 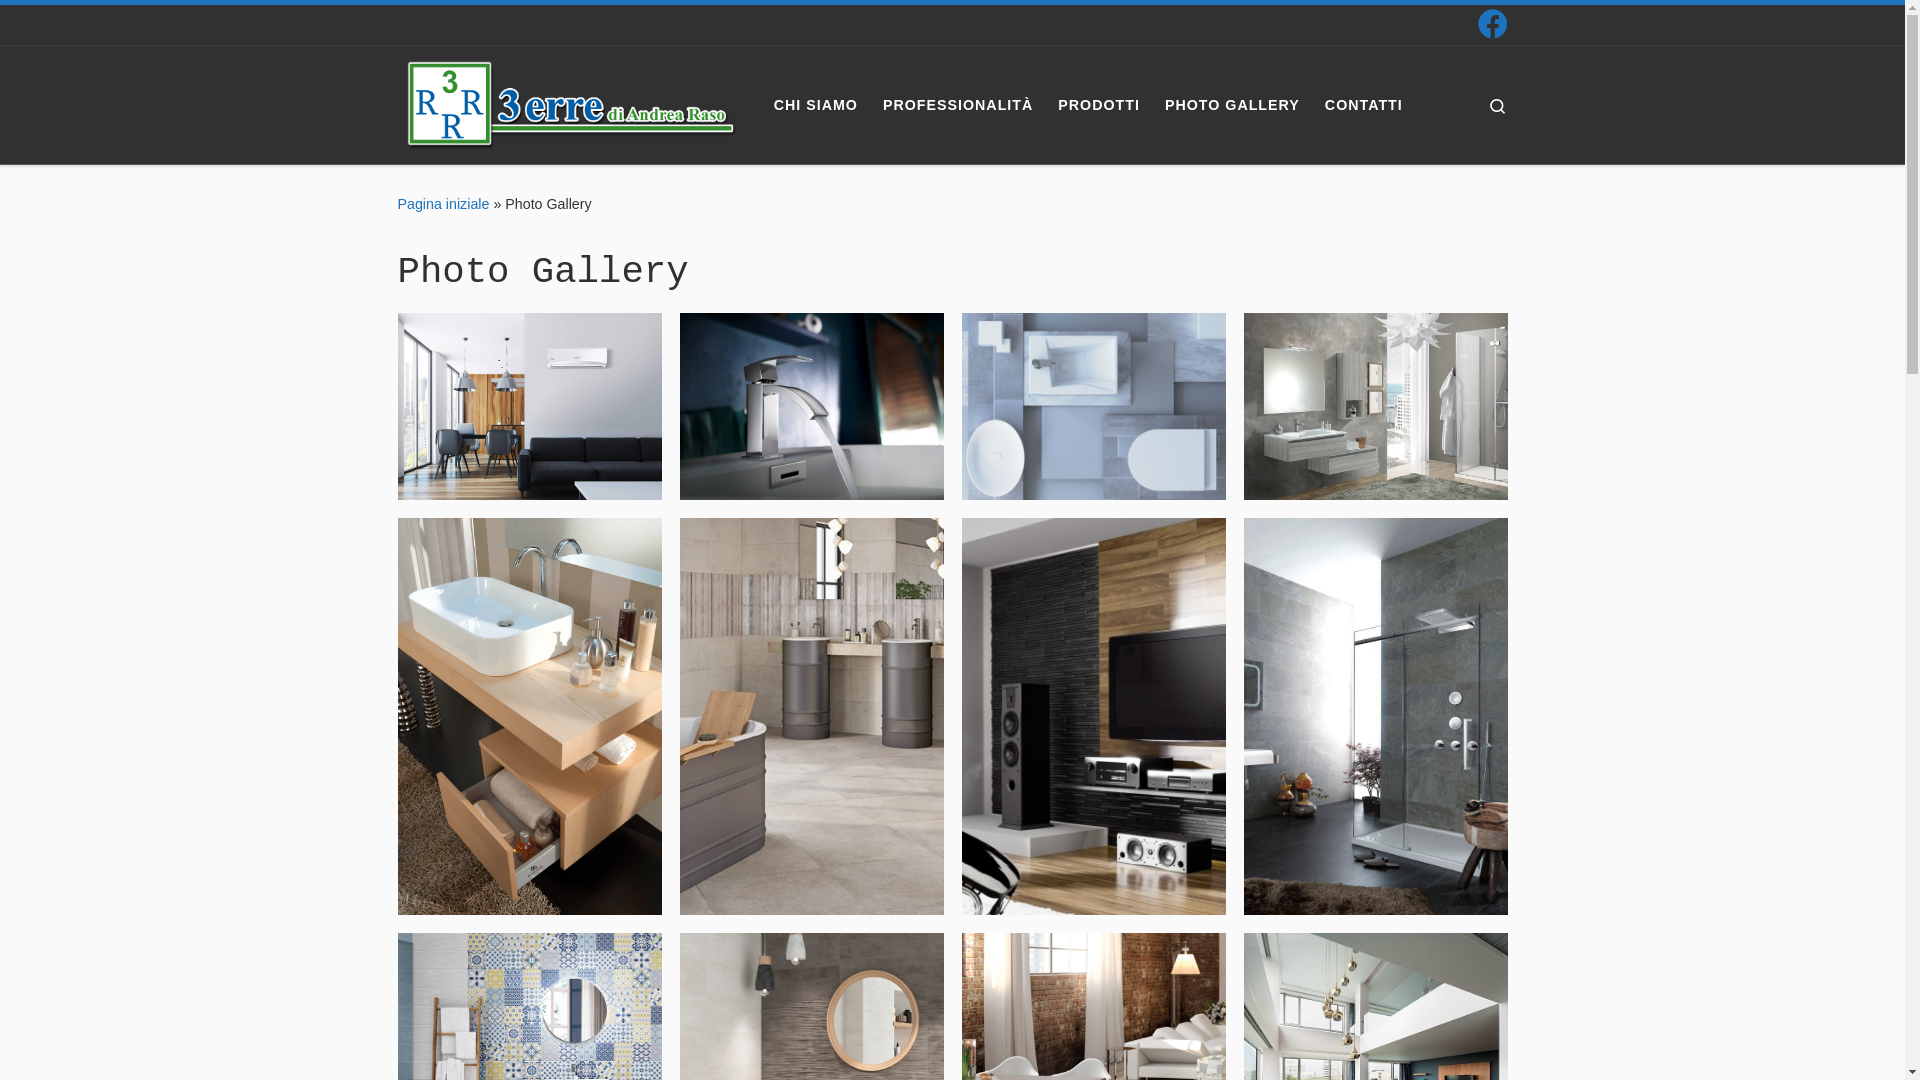 I want to click on PRODOTTI, so click(x=1099, y=105).